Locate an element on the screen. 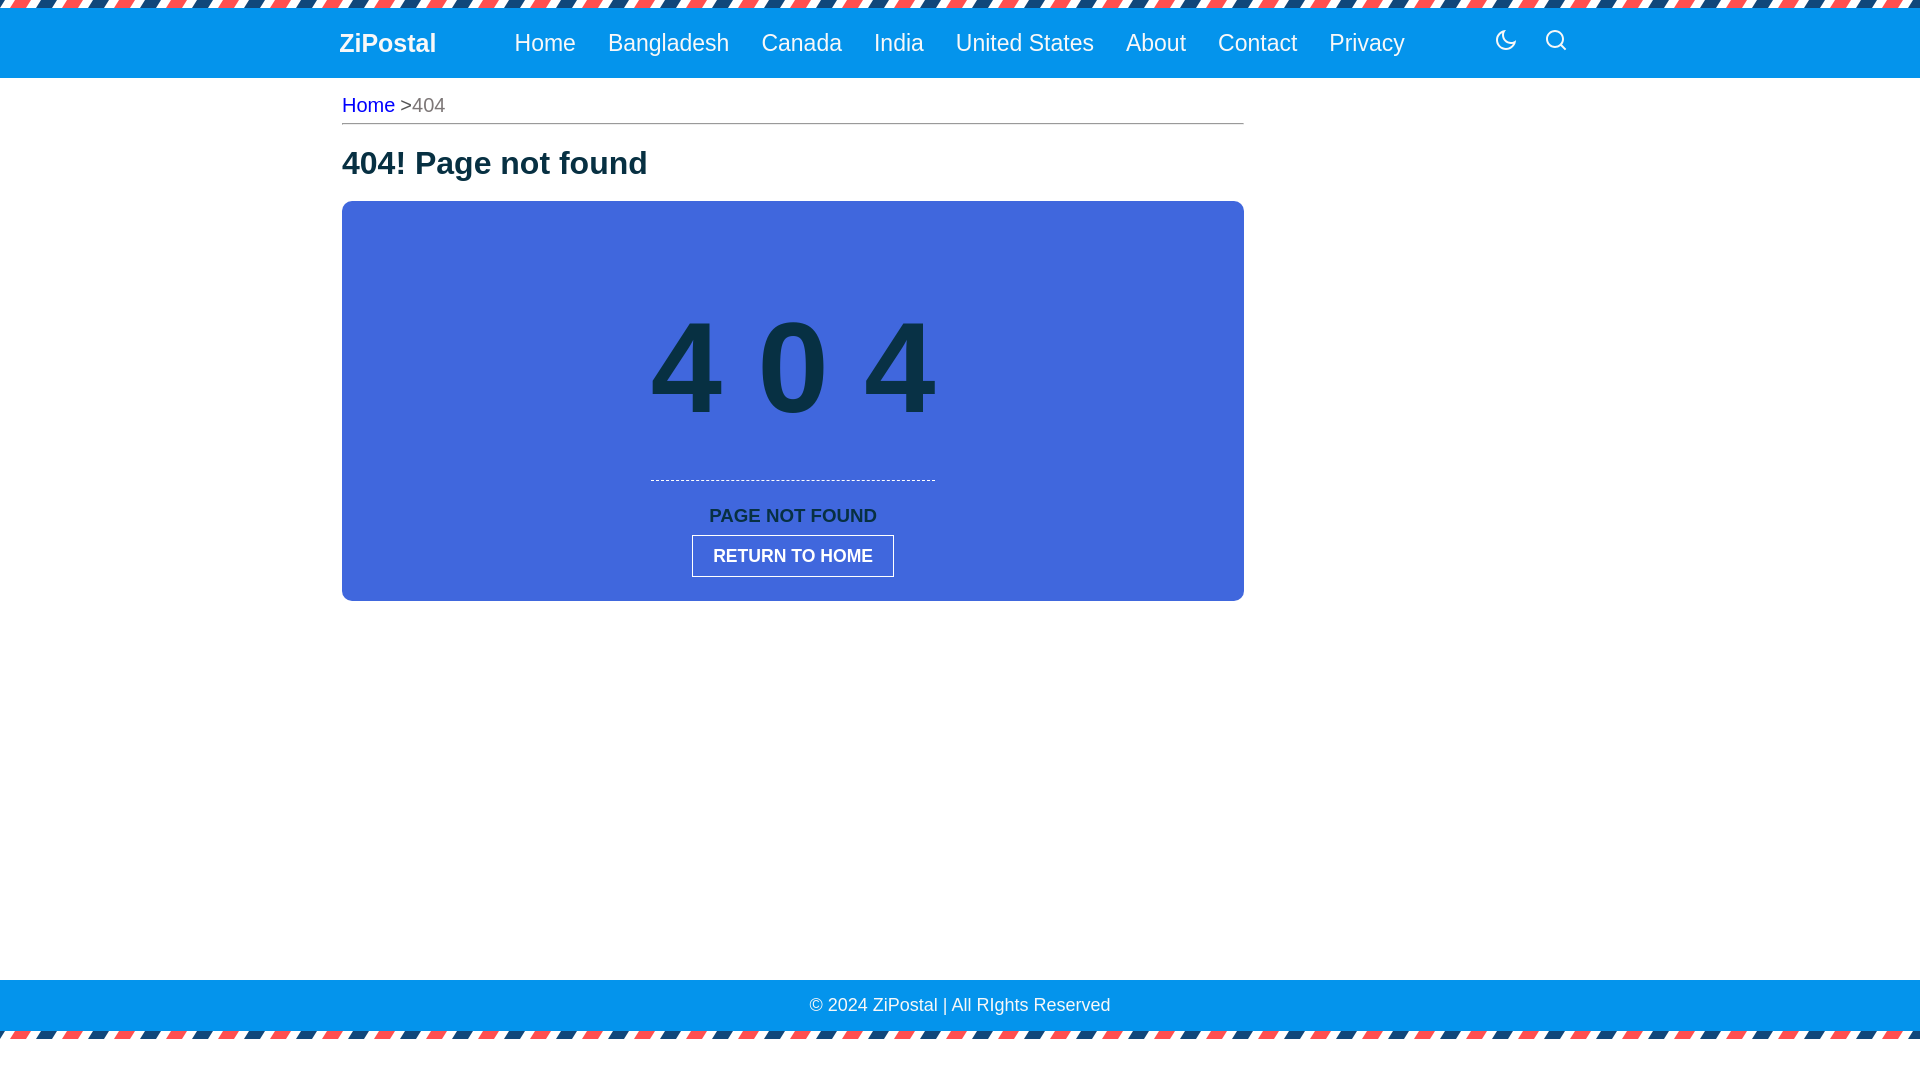  About is located at coordinates (1154, 42).